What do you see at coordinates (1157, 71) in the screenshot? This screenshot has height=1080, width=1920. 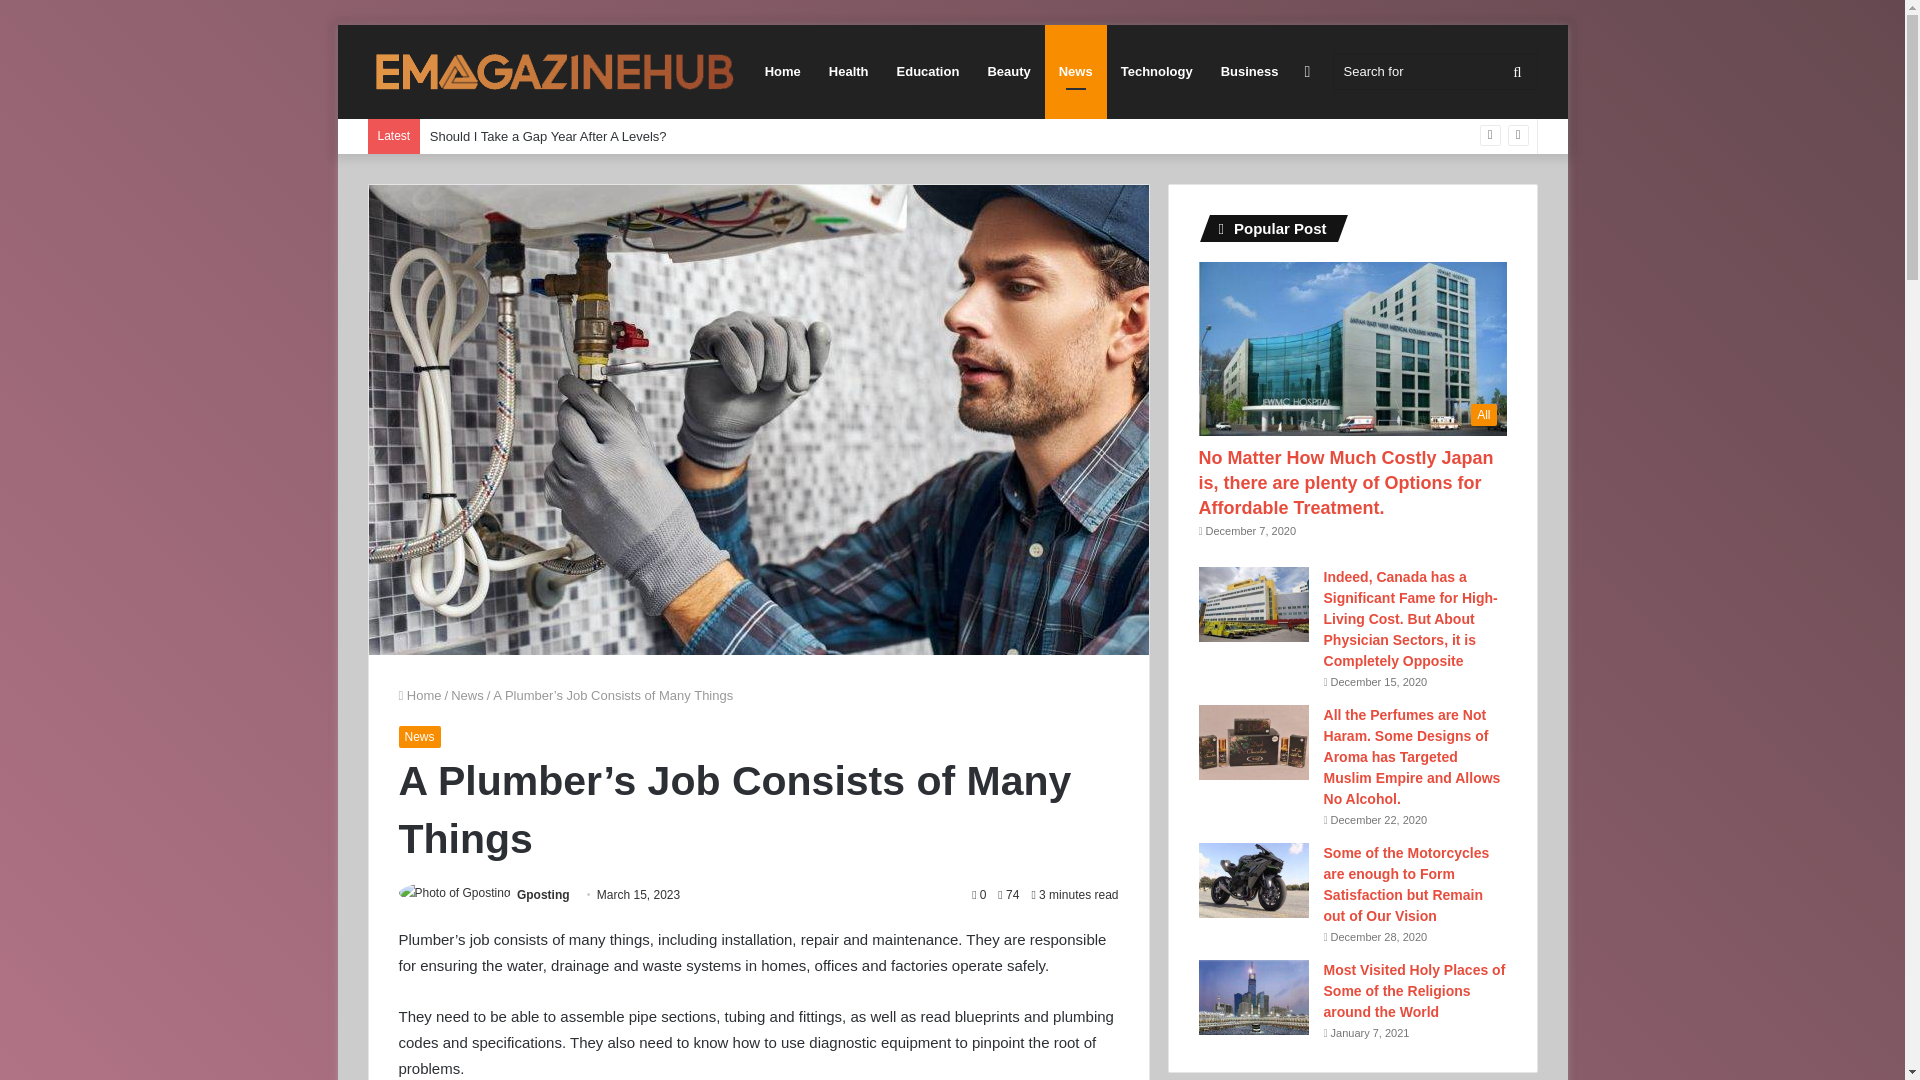 I see `Technology` at bounding box center [1157, 71].